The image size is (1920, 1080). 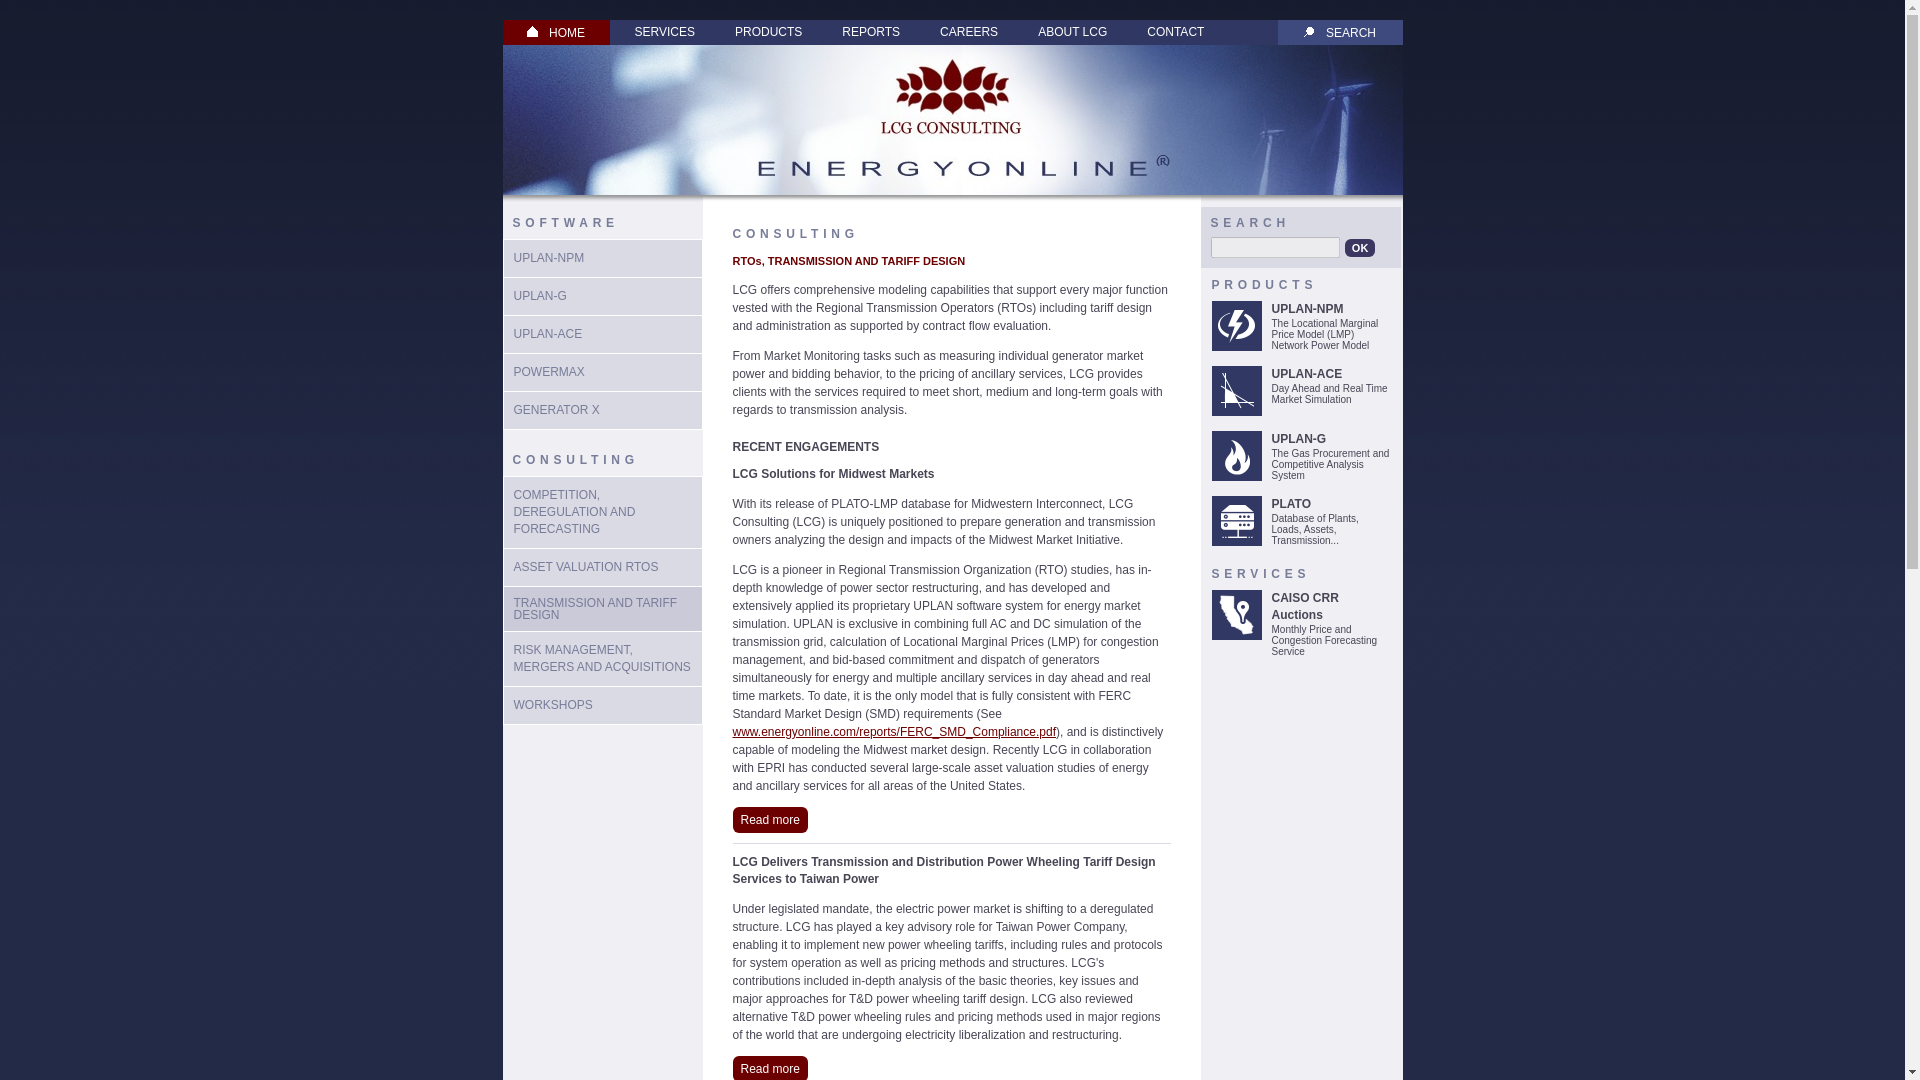 I want to click on PRODUCTS, so click(x=1264, y=284).